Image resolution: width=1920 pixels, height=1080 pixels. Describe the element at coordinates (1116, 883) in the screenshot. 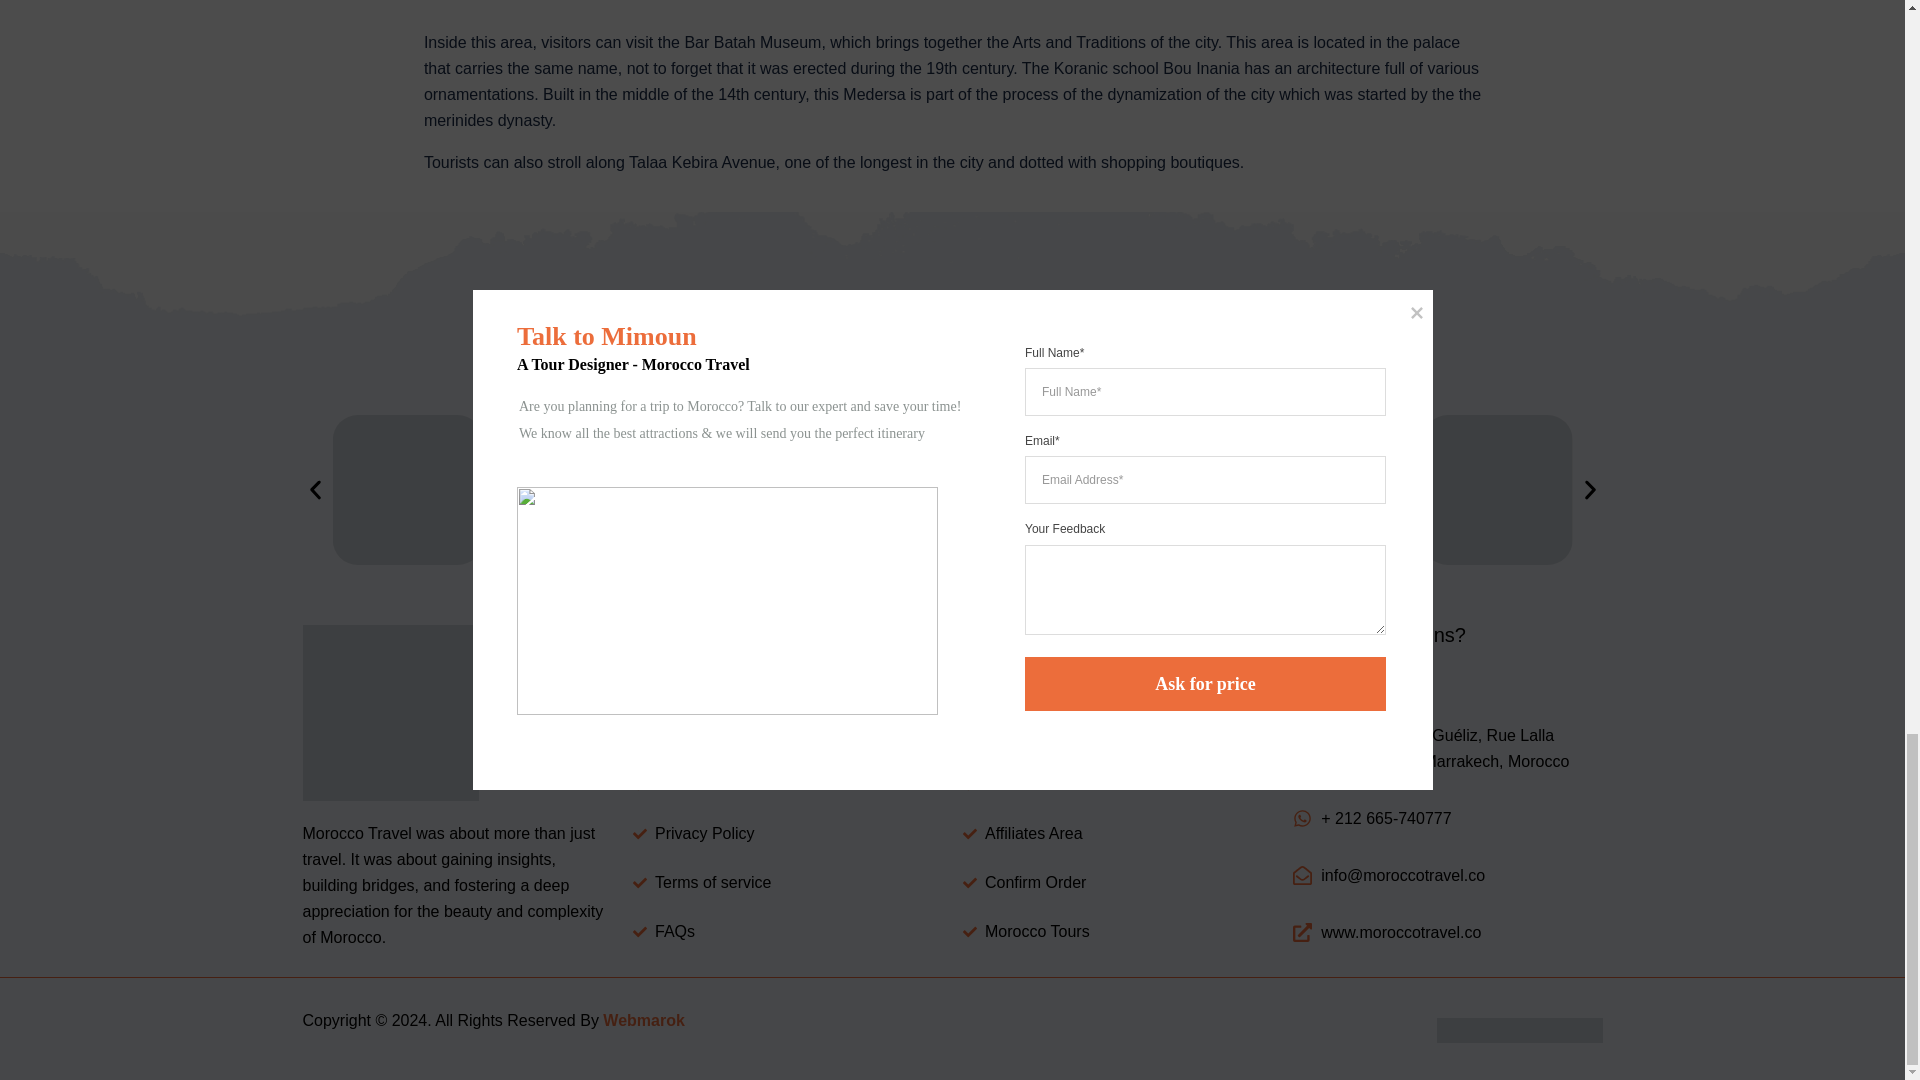

I see `Confirm Order` at that location.